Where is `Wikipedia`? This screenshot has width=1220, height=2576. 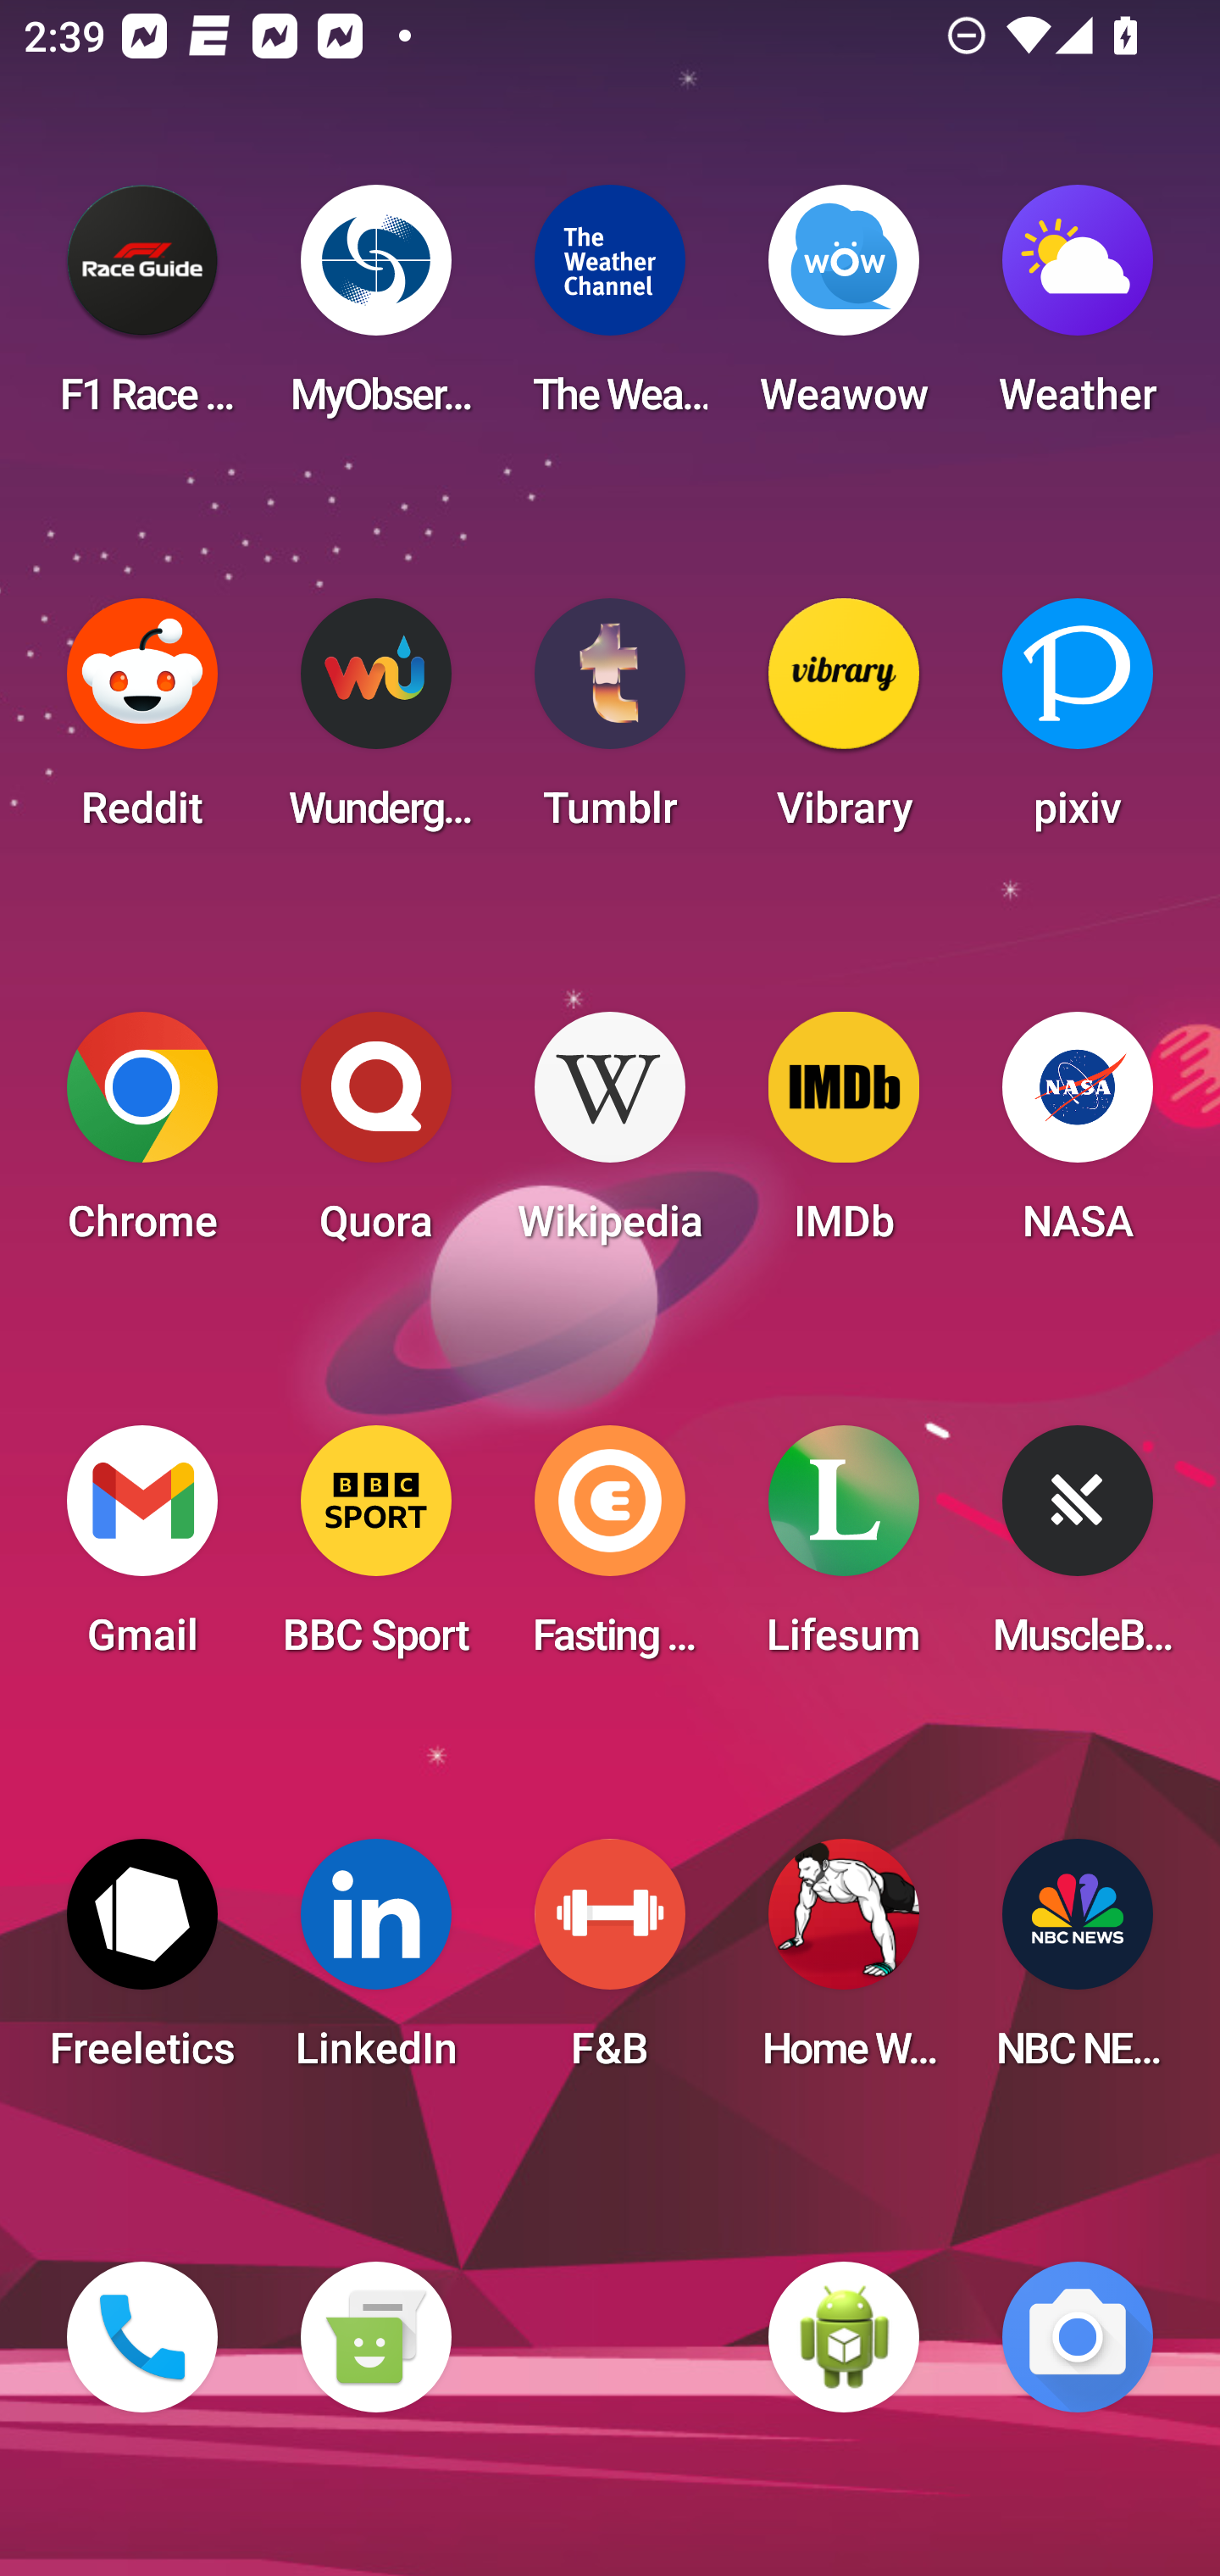
Wikipedia is located at coordinates (610, 1137).